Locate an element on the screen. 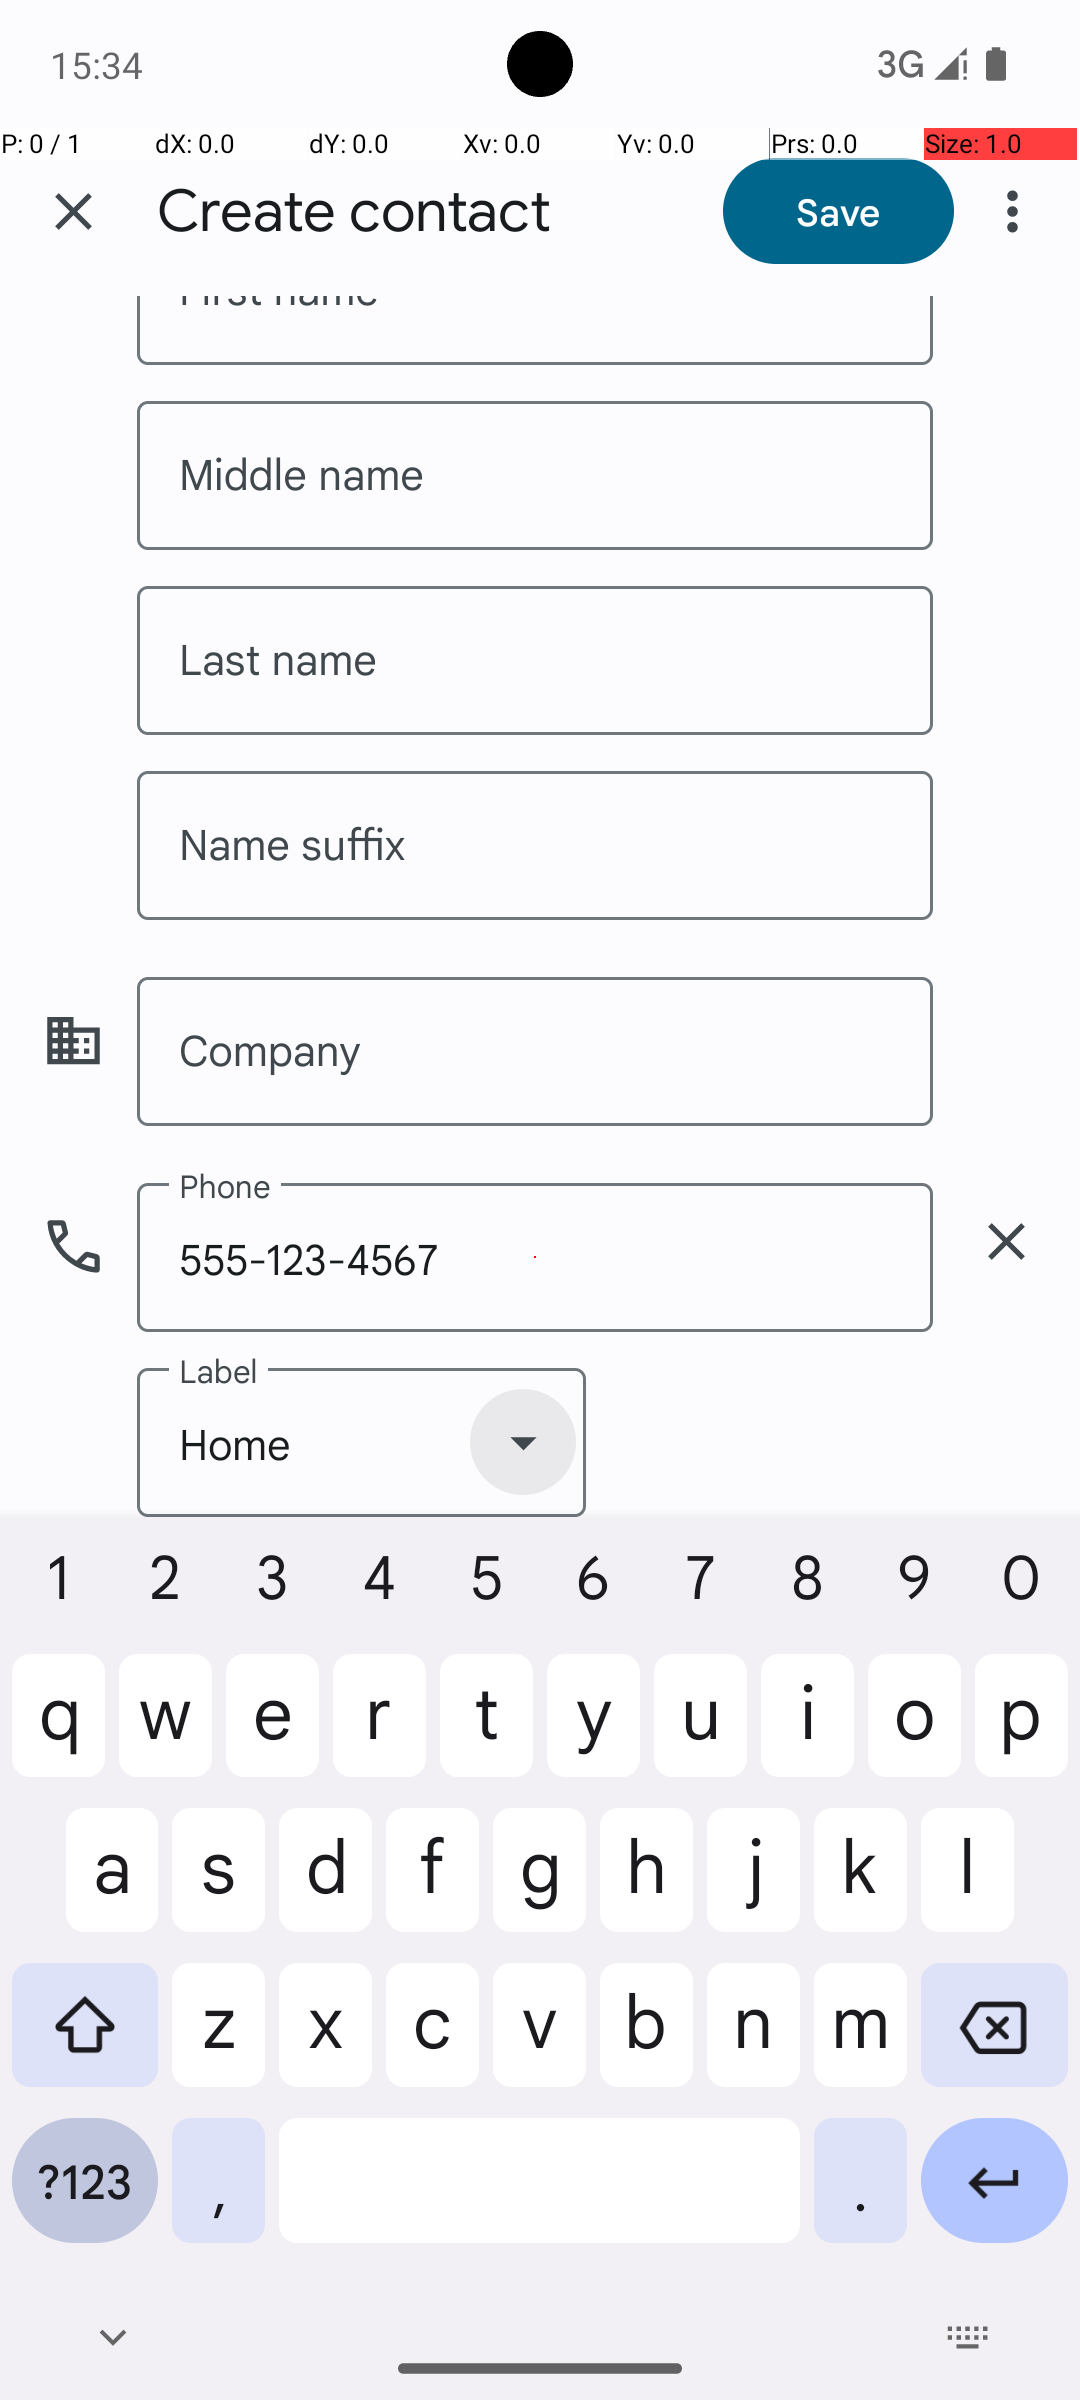 The width and height of the screenshot is (1080, 2400). n is located at coordinates (754, 2040).